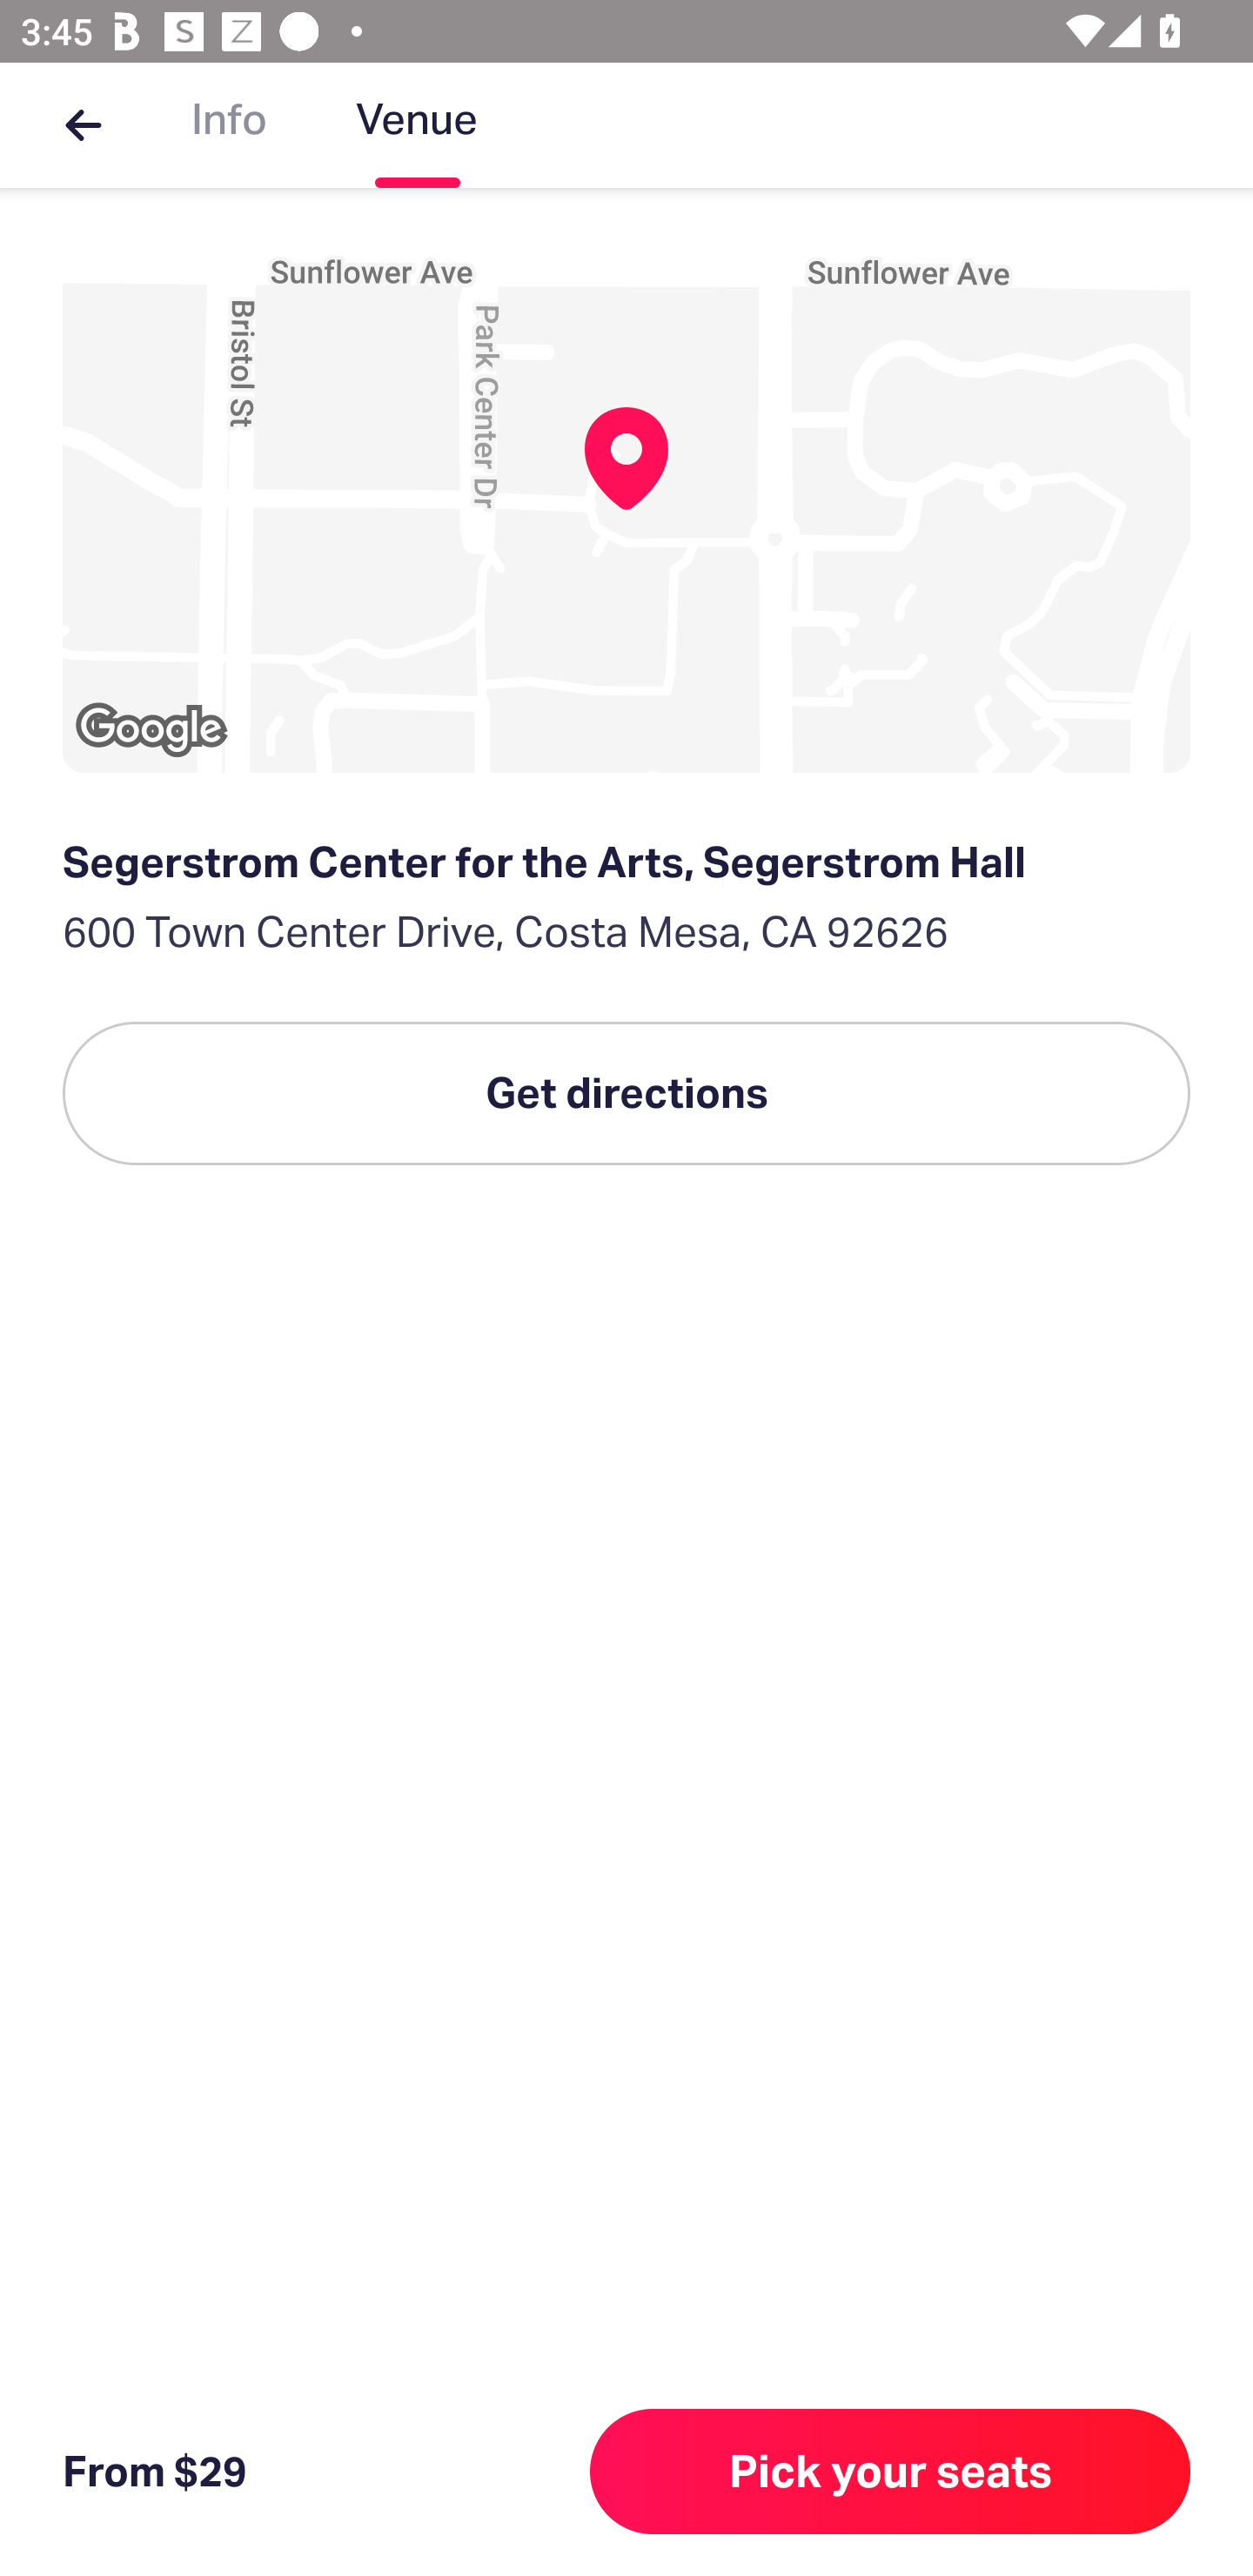  I want to click on Get directions, so click(626, 1093).